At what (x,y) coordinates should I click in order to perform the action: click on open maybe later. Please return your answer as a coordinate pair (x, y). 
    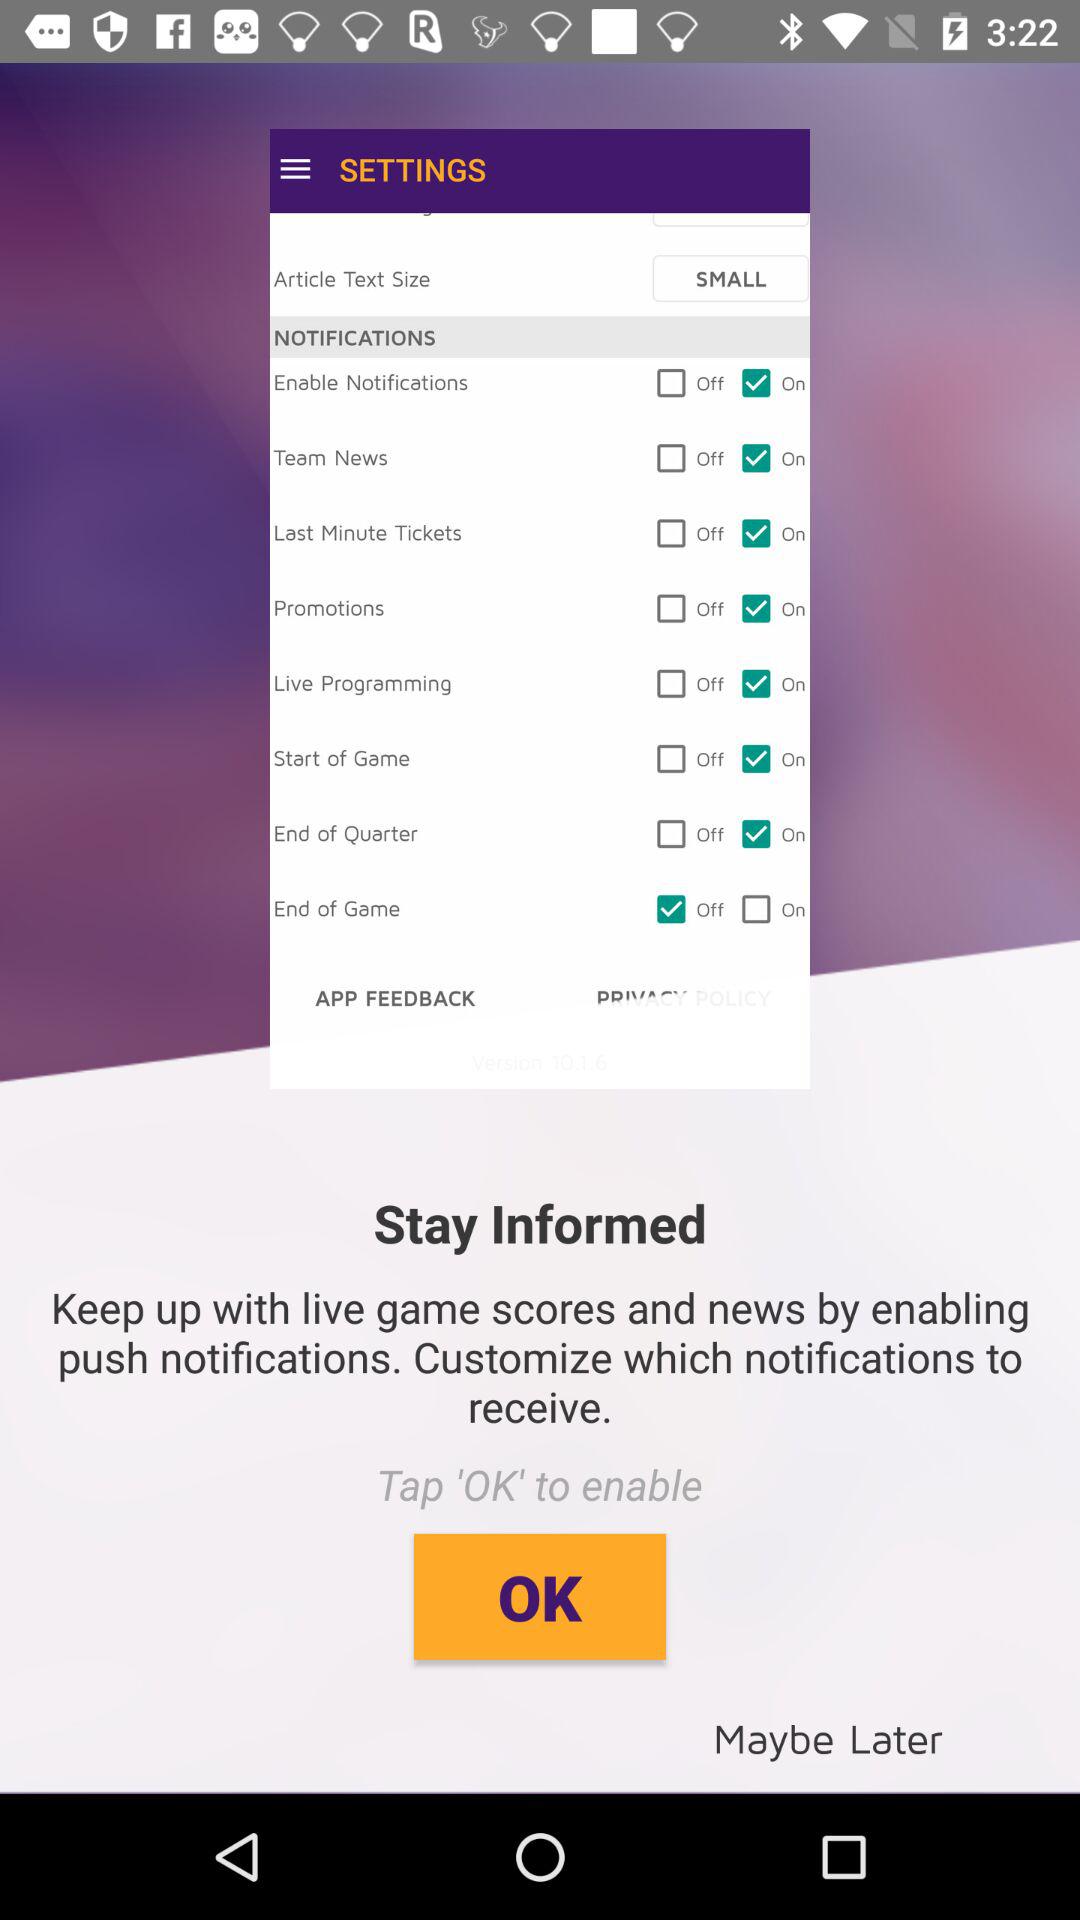
    Looking at the image, I should click on (828, 1736).